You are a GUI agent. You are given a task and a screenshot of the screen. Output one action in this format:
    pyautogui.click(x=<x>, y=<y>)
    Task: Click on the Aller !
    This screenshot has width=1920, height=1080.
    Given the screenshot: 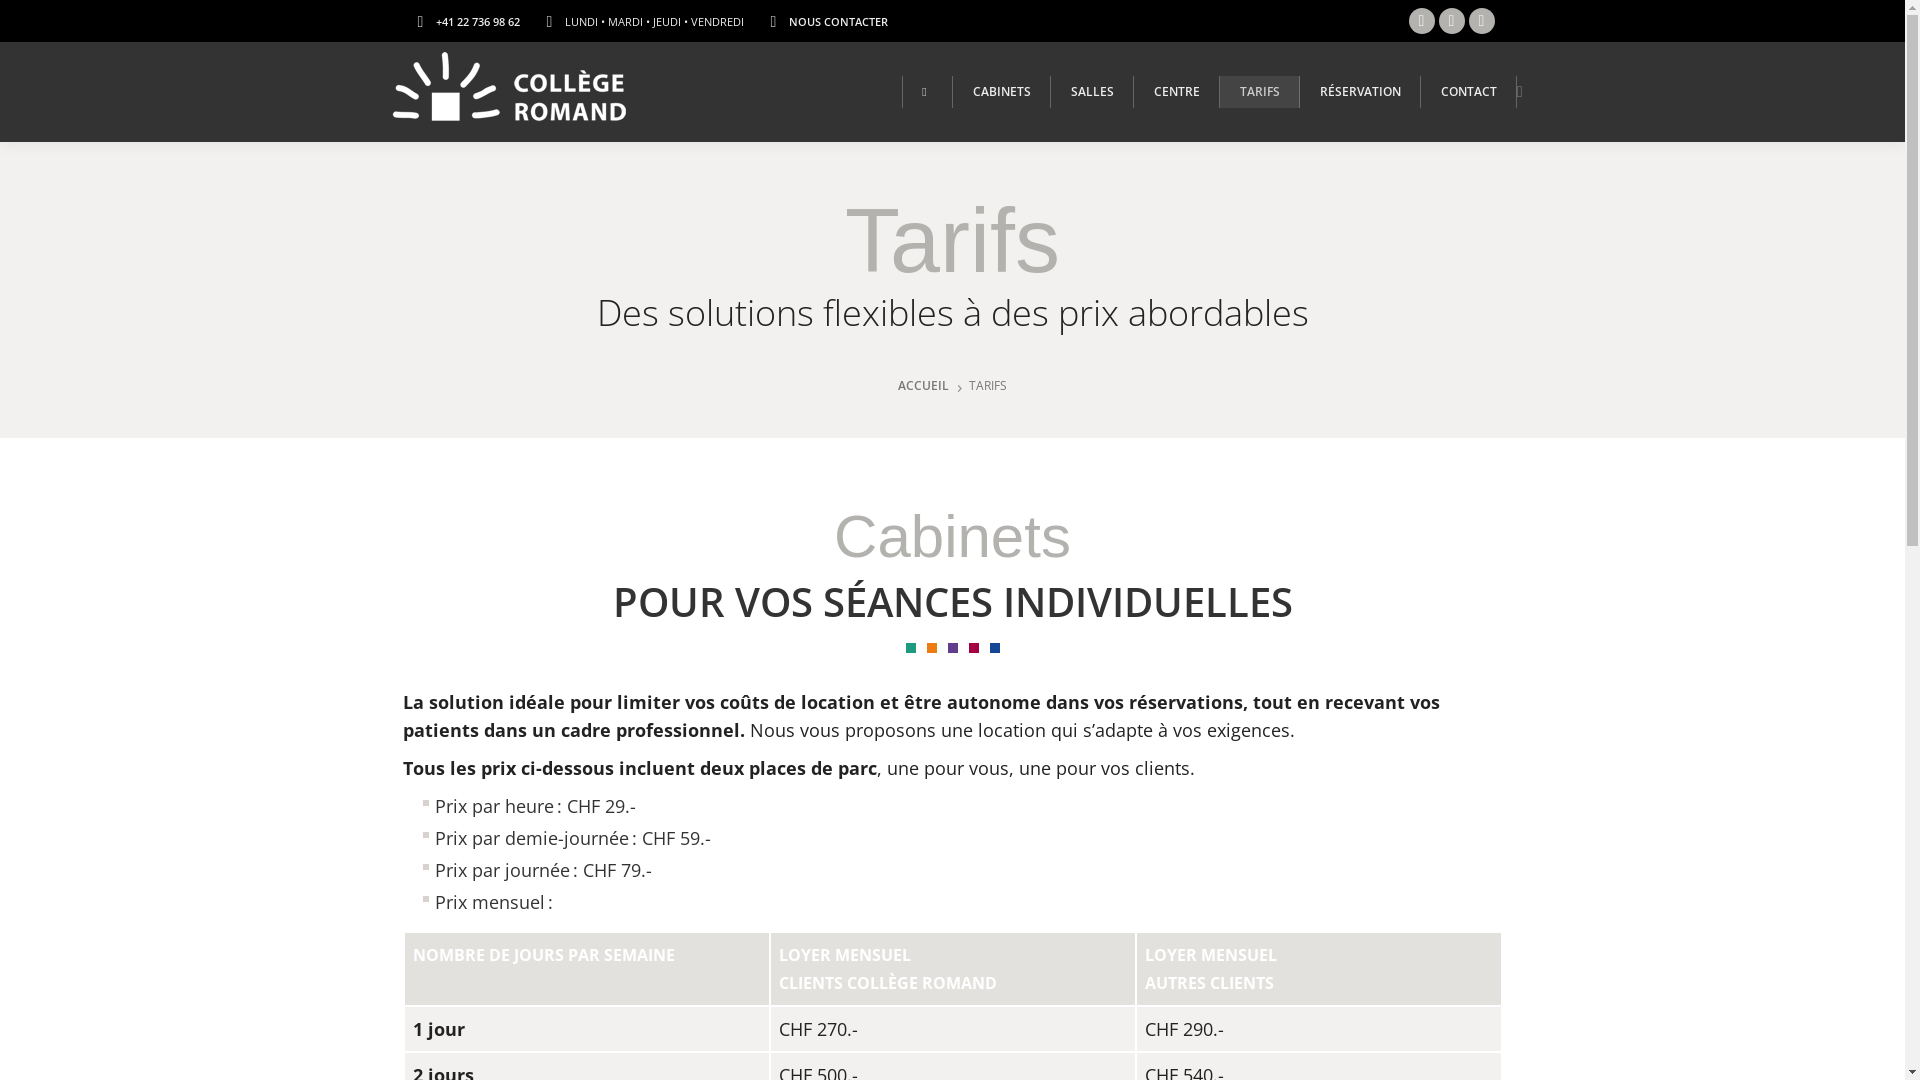 What is the action you would take?
    pyautogui.click(x=42, y=21)
    